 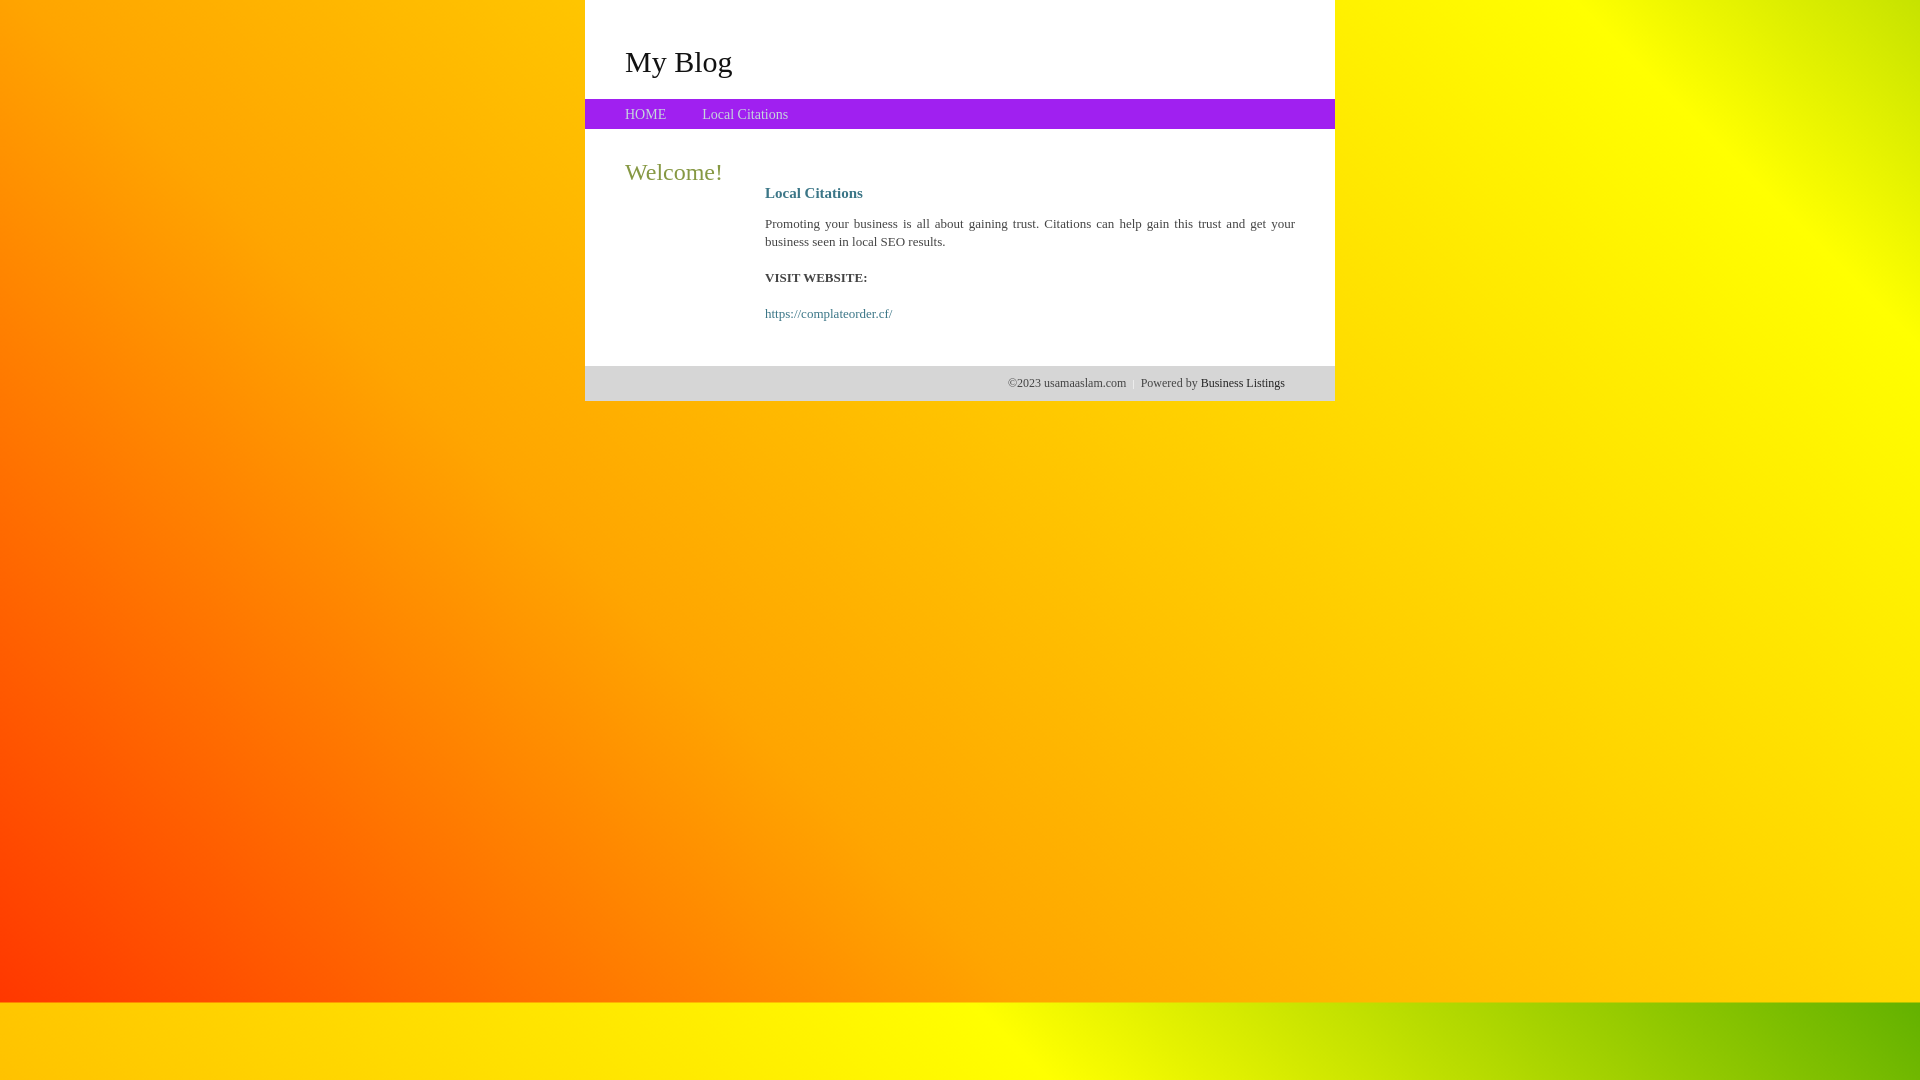 What do you see at coordinates (745, 114) in the screenshot?
I see `Local Citations` at bounding box center [745, 114].